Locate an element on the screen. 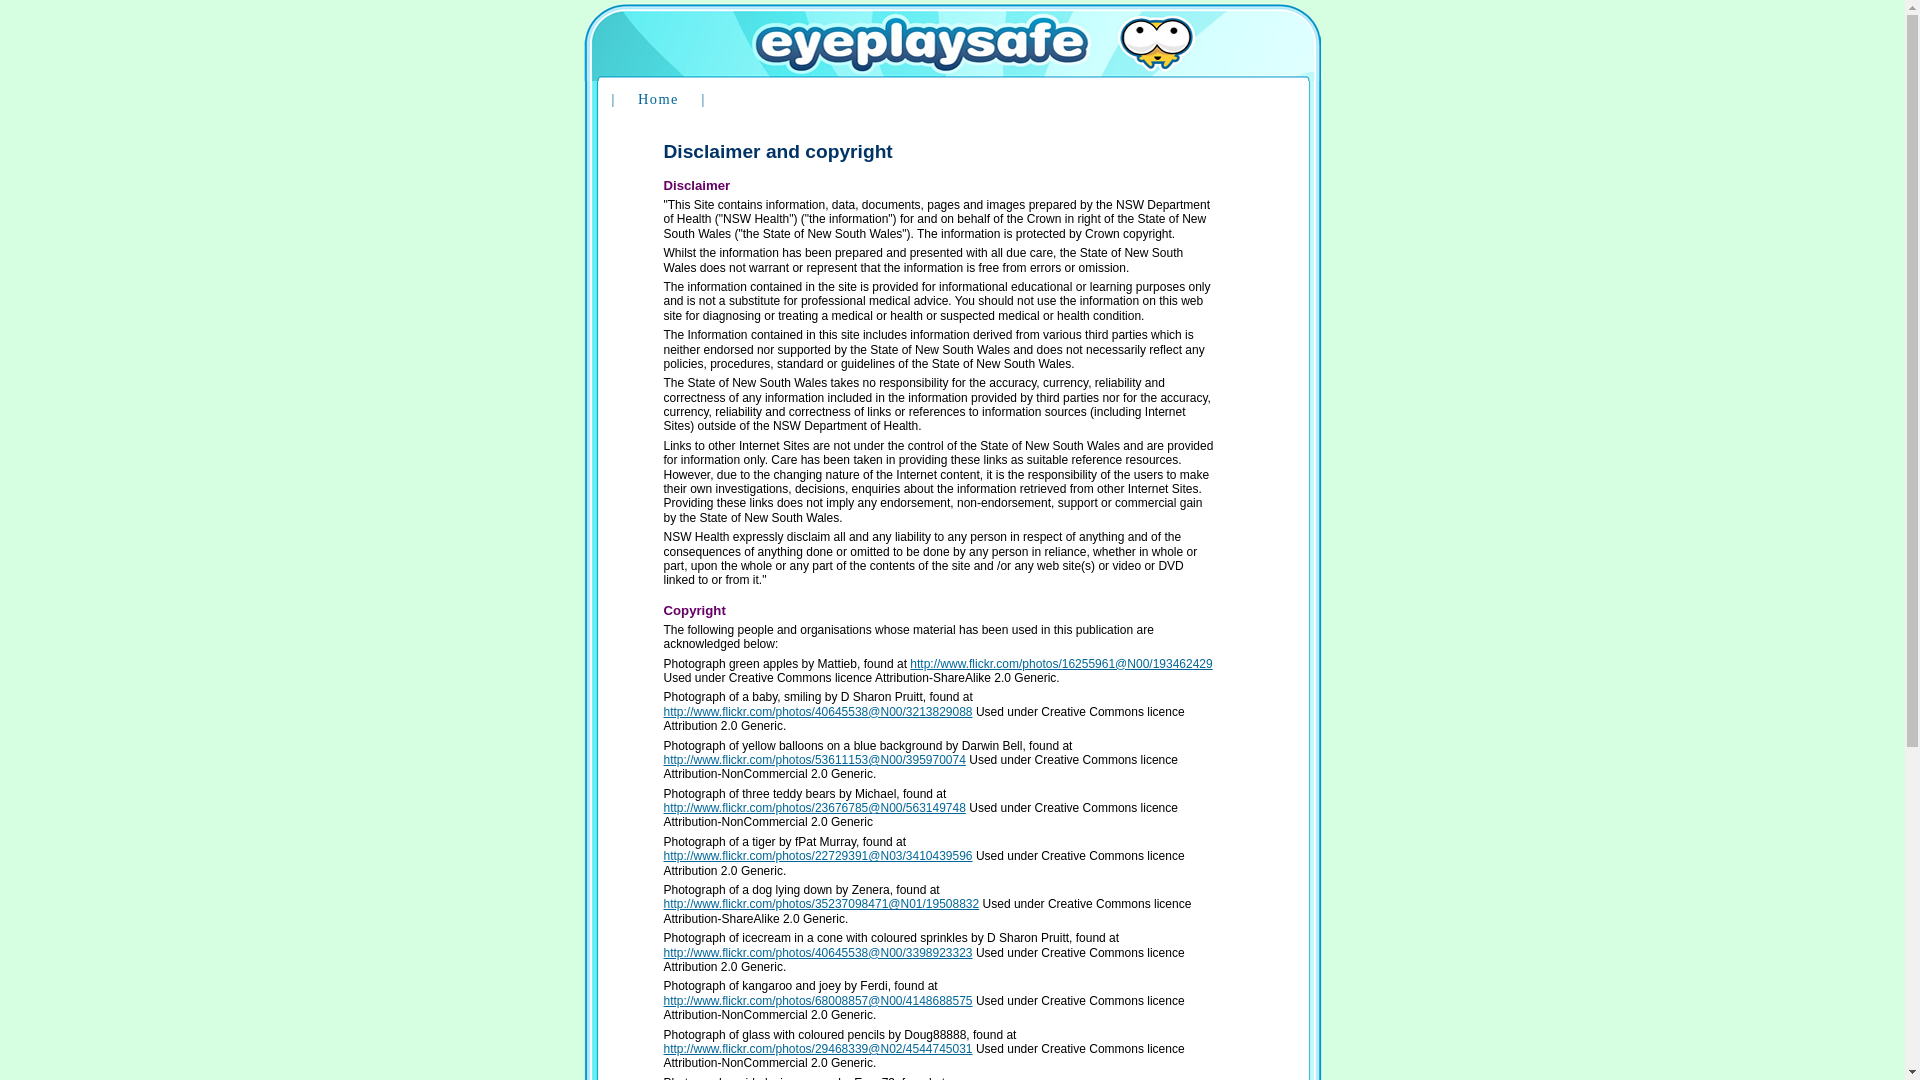 This screenshot has height=1080, width=1920. http://www.flickr.com/photos/29468339@N02/4544745031 is located at coordinates (818, 1049).